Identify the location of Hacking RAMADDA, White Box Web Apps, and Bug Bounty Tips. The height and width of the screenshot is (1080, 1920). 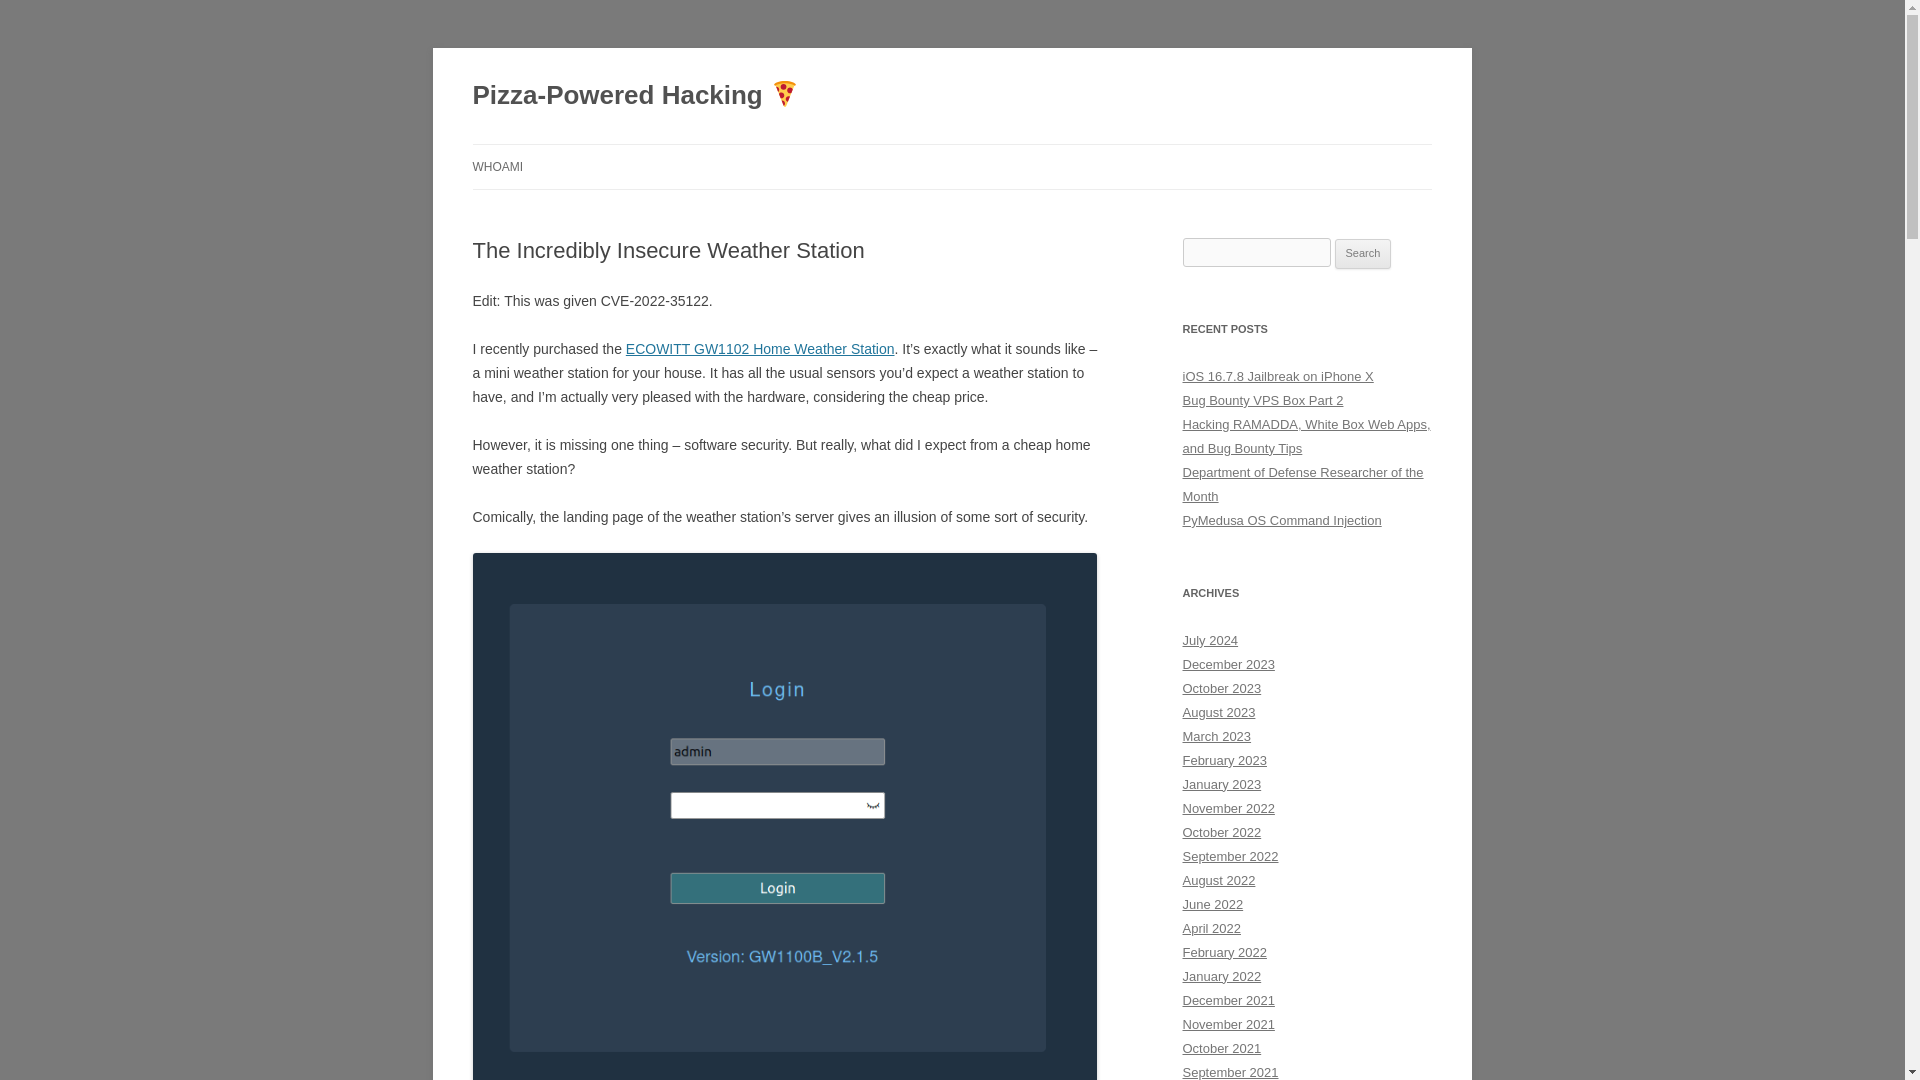
(1306, 436).